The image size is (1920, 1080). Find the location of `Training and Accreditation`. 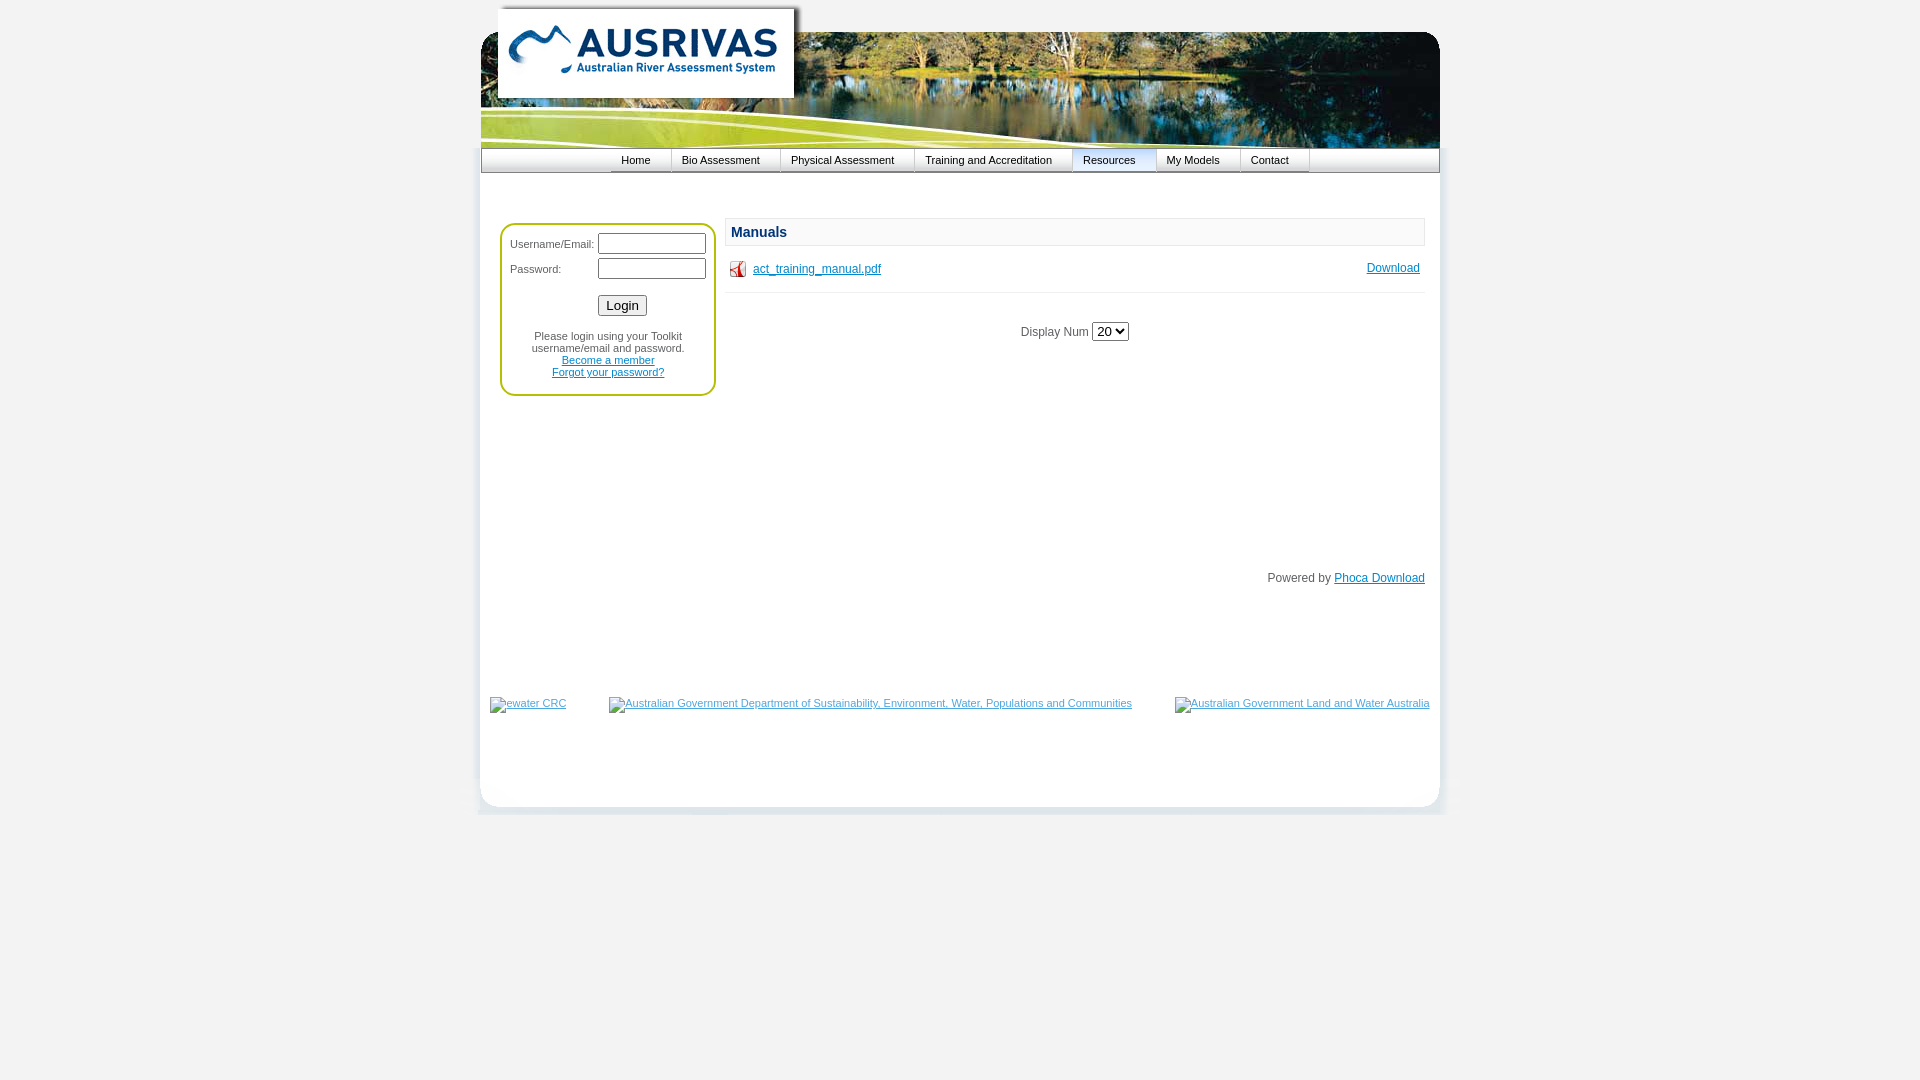

Training and Accreditation is located at coordinates (994, 160).